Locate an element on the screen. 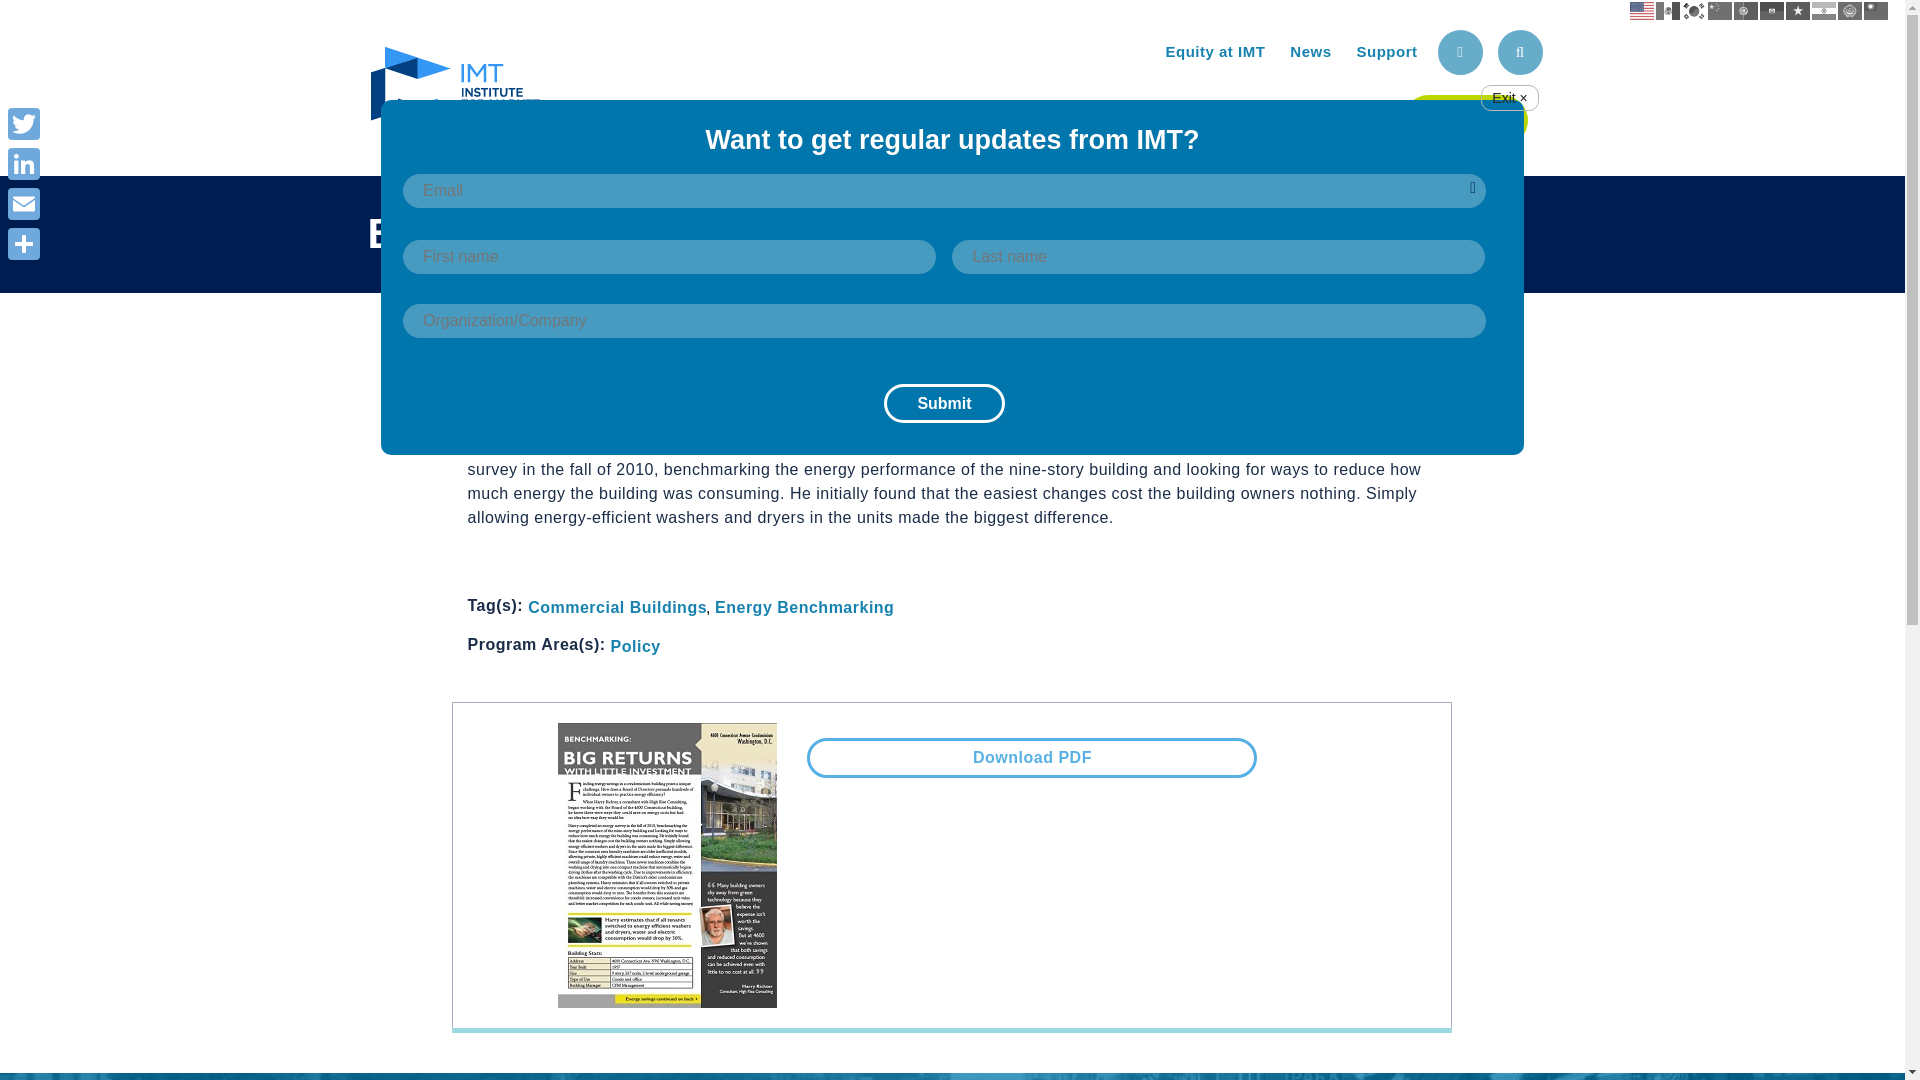 The height and width of the screenshot is (1080, 1920). Submit is located at coordinates (944, 404).